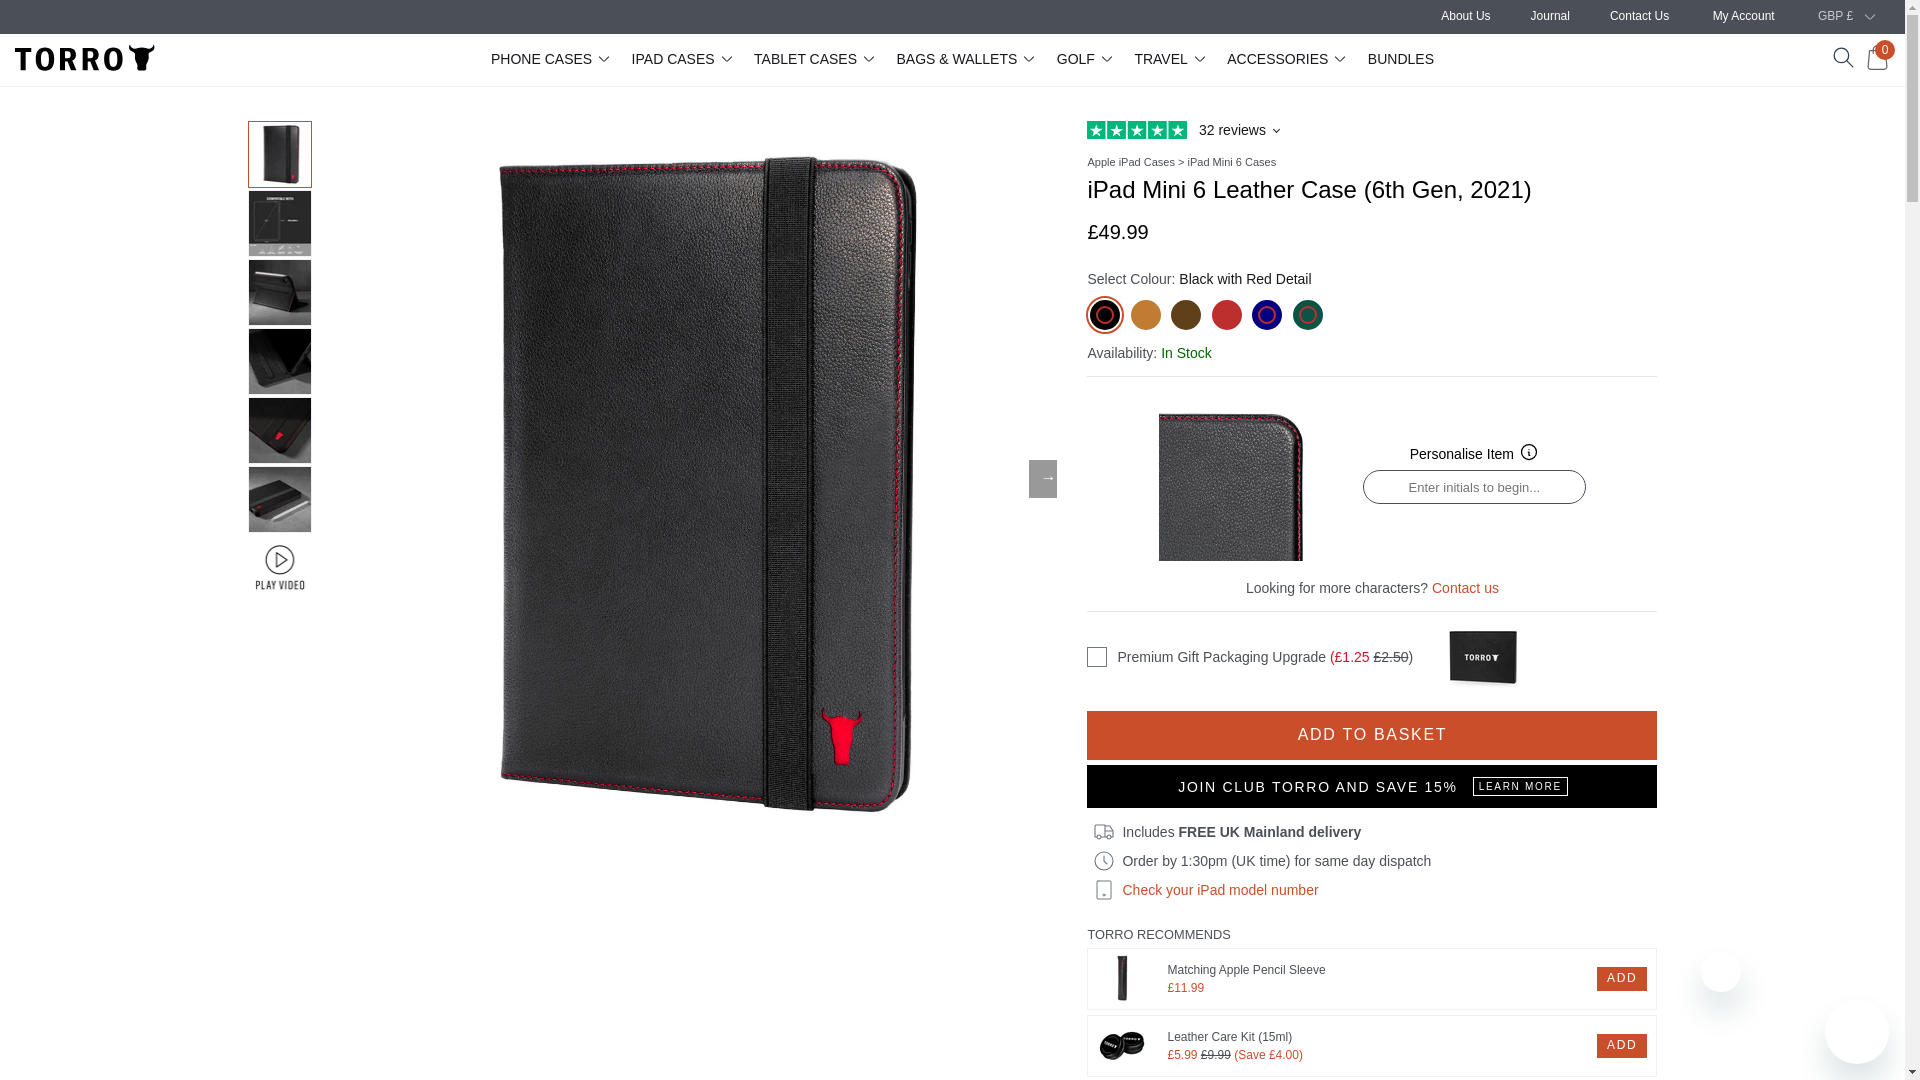  I want to click on Journal, so click(1550, 15).